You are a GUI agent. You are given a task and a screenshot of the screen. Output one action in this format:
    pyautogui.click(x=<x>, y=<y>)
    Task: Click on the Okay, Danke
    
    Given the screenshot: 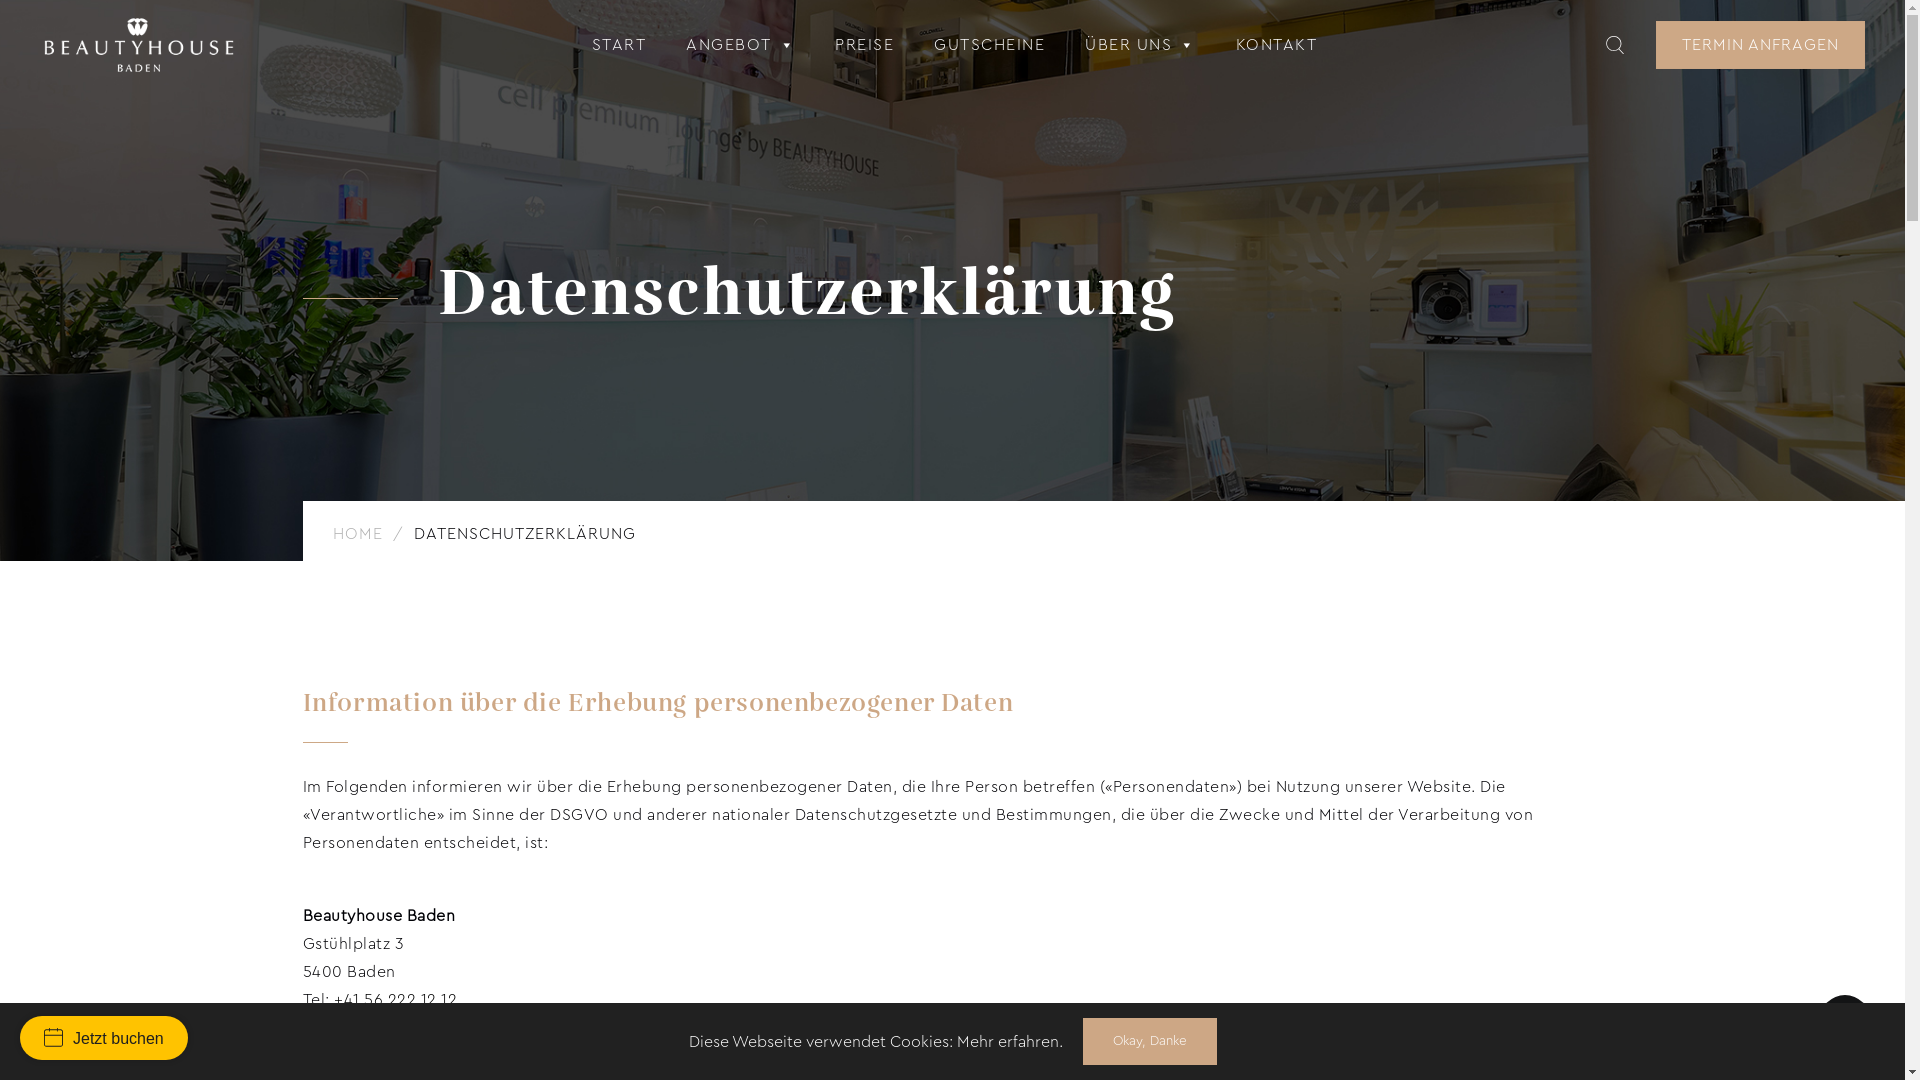 What is the action you would take?
    pyautogui.click(x=1149, y=1041)
    